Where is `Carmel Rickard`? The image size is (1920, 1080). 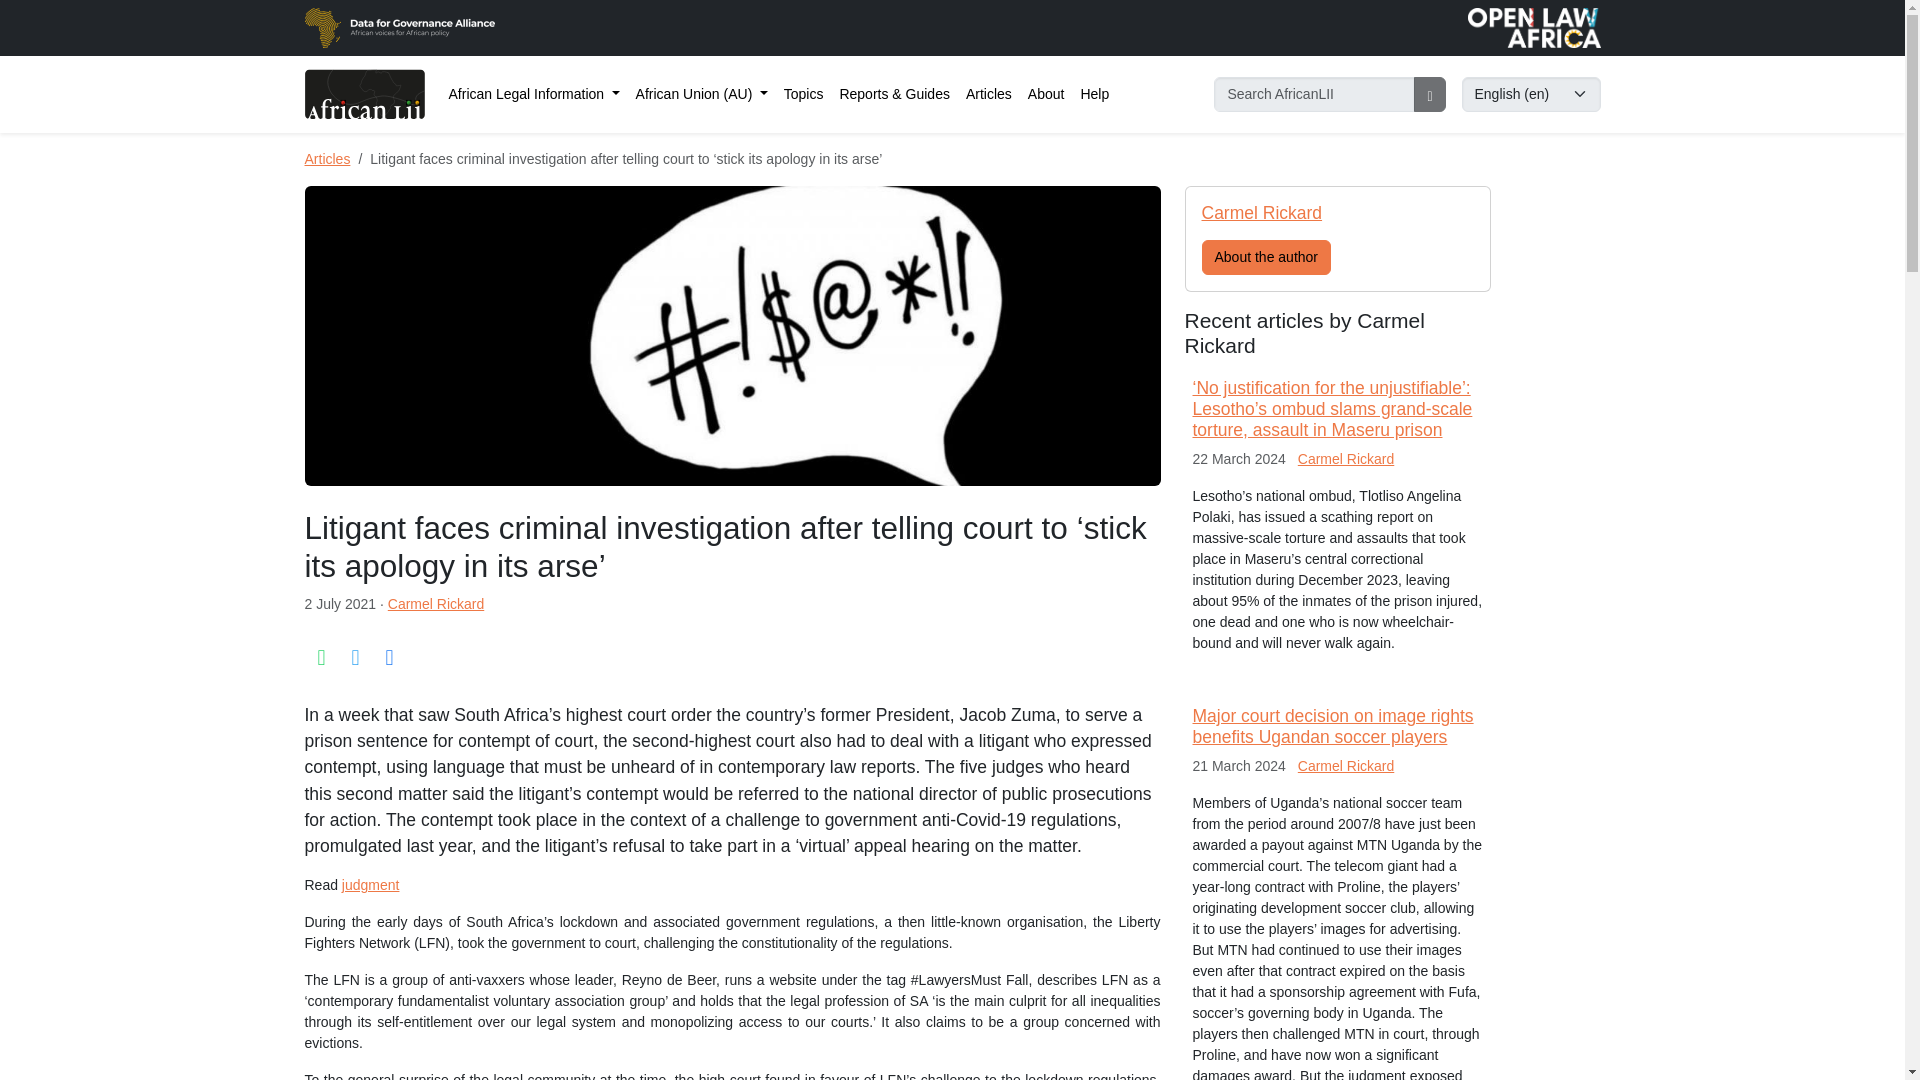 Carmel Rickard is located at coordinates (1345, 458).